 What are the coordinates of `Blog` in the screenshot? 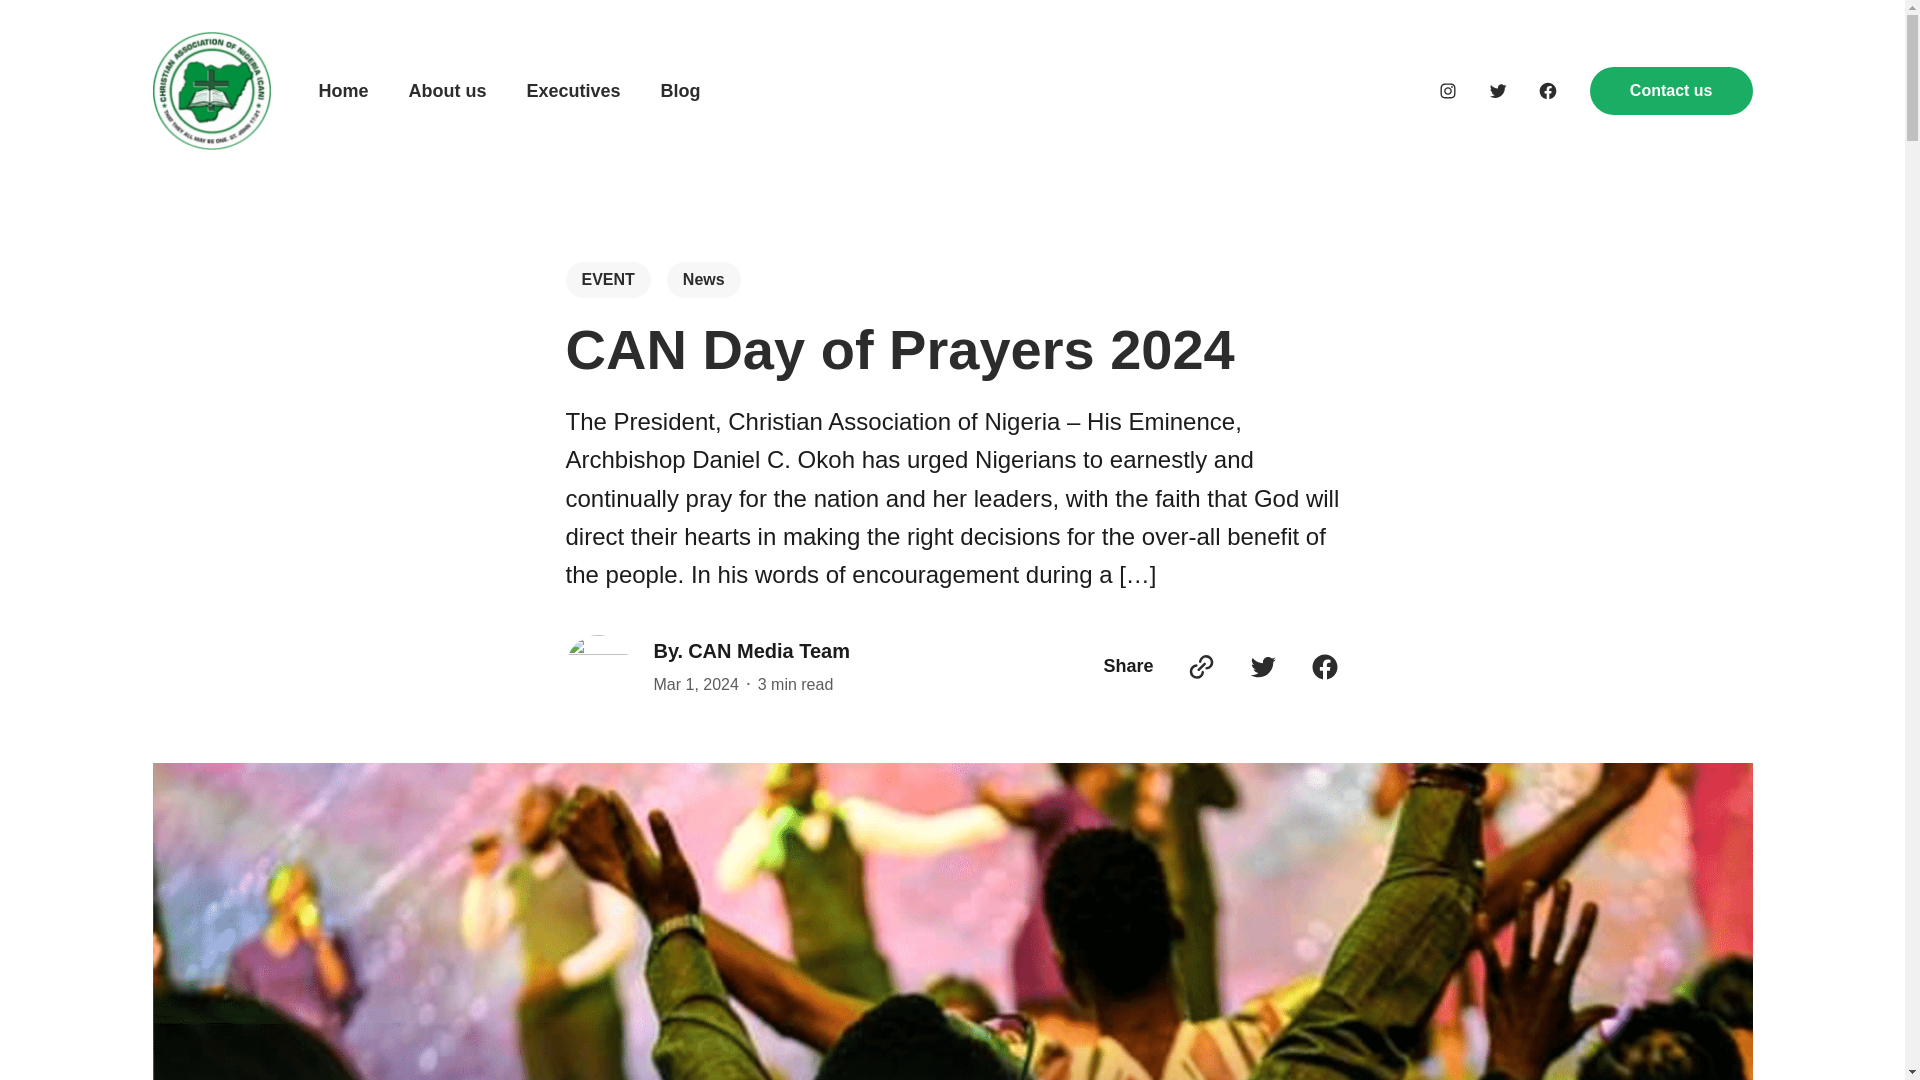 It's located at (680, 90).